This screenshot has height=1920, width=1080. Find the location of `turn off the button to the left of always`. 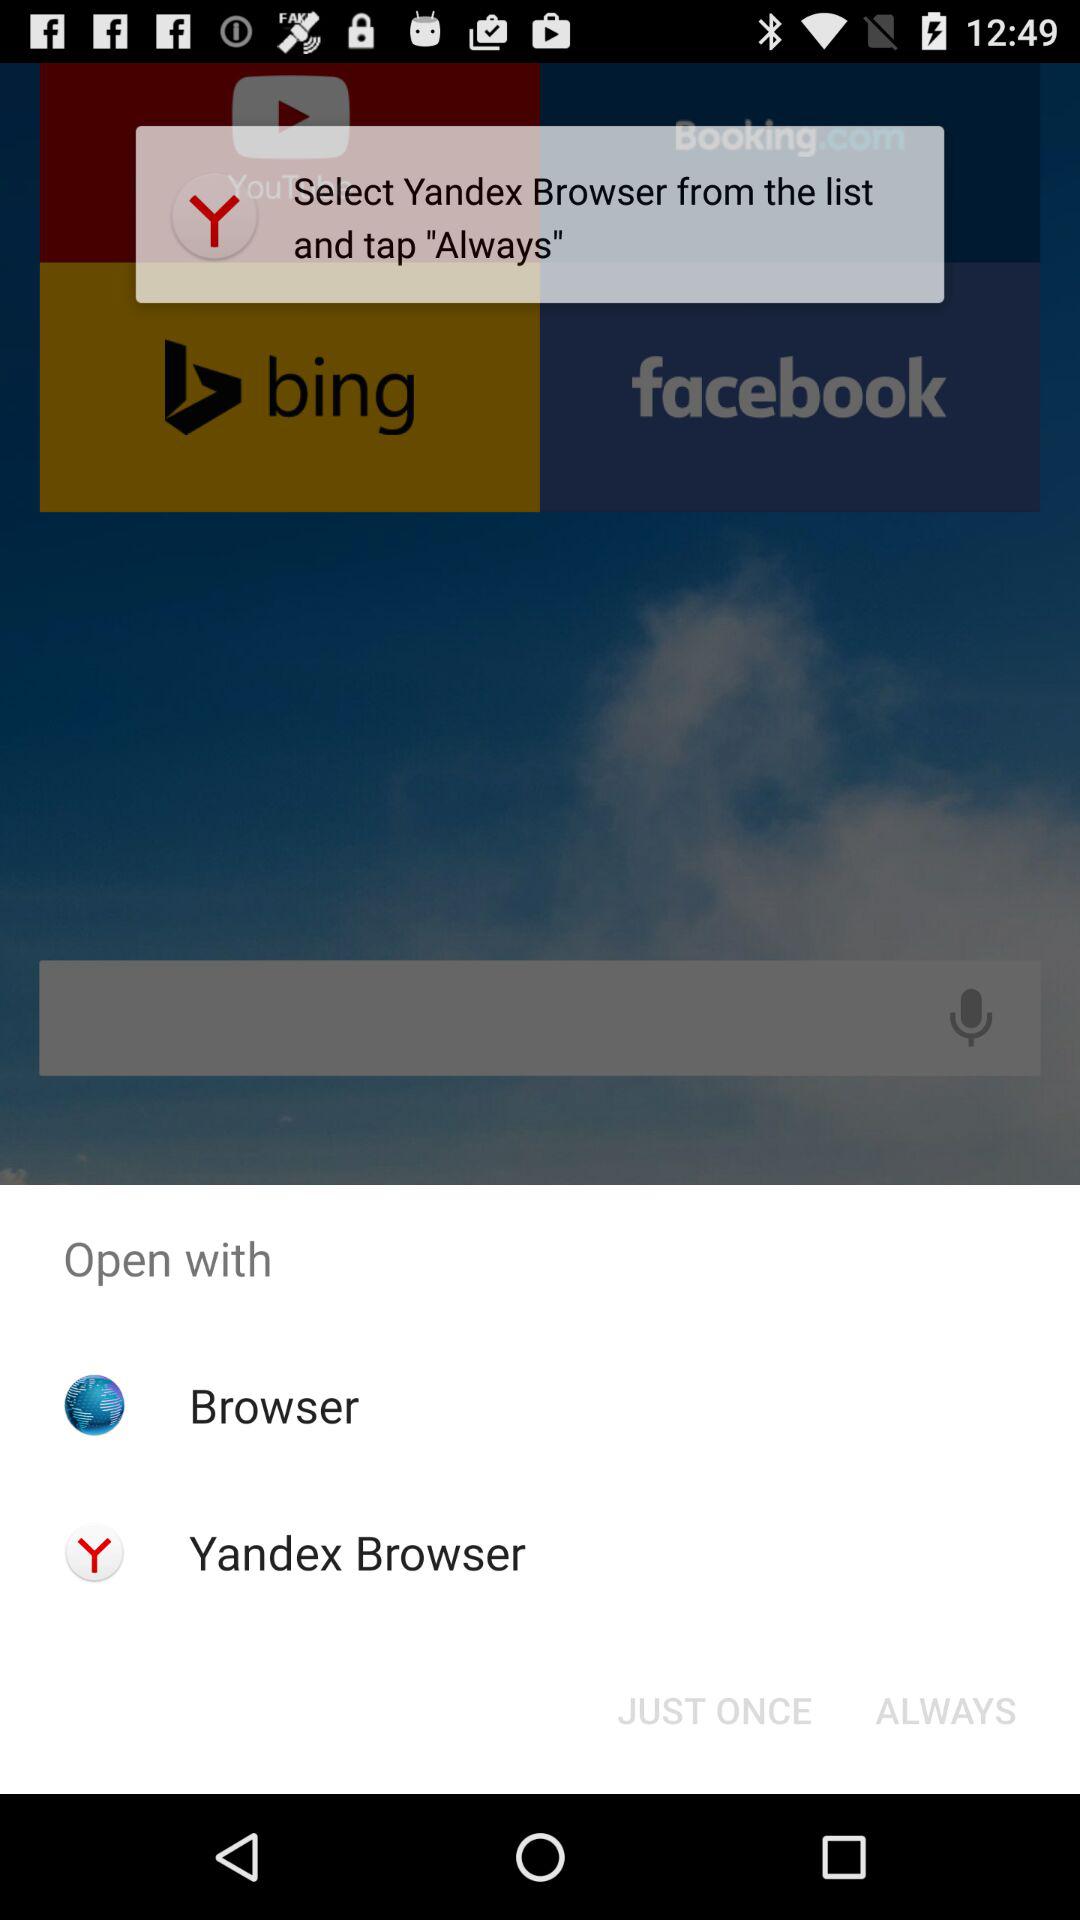

turn off the button to the left of always is located at coordinates (714, 1710).